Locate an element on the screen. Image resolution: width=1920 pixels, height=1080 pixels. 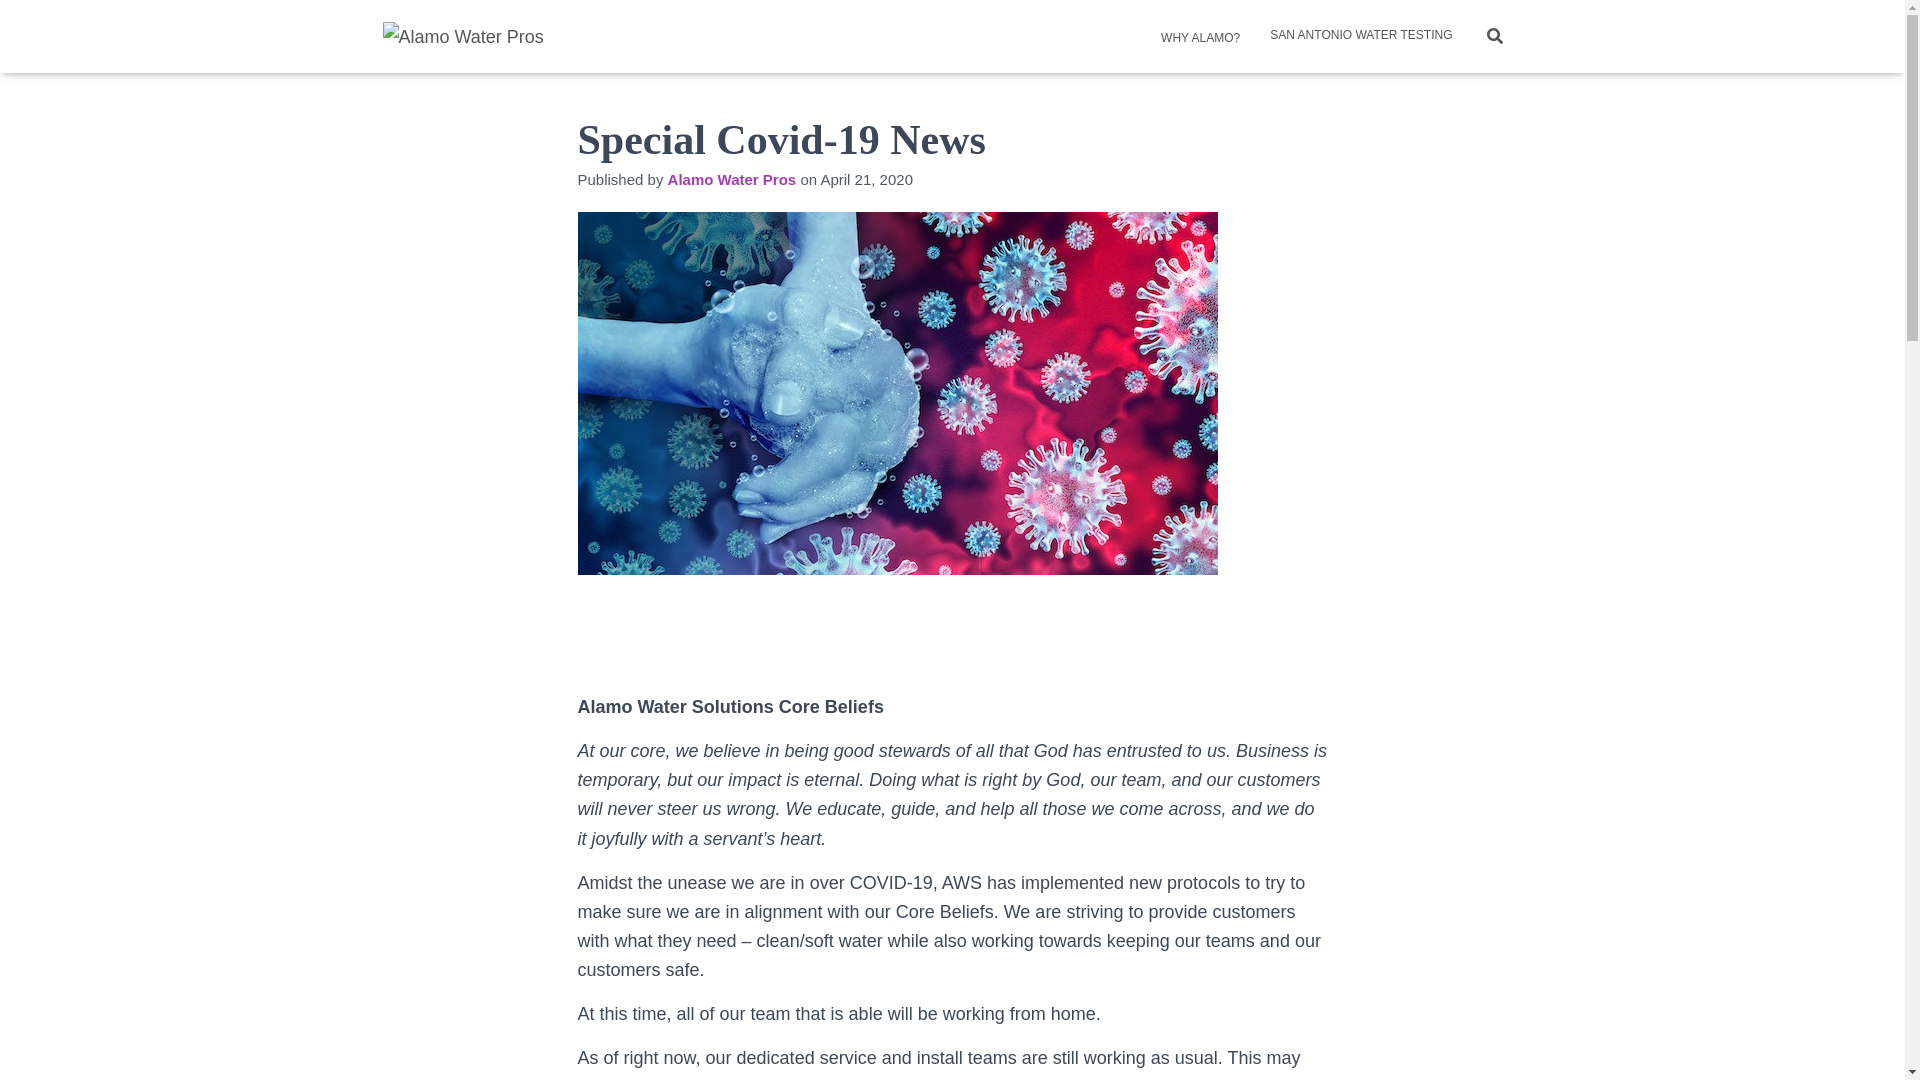
Why Alamo Water Solutions? is located at coordinates (1196, 36).